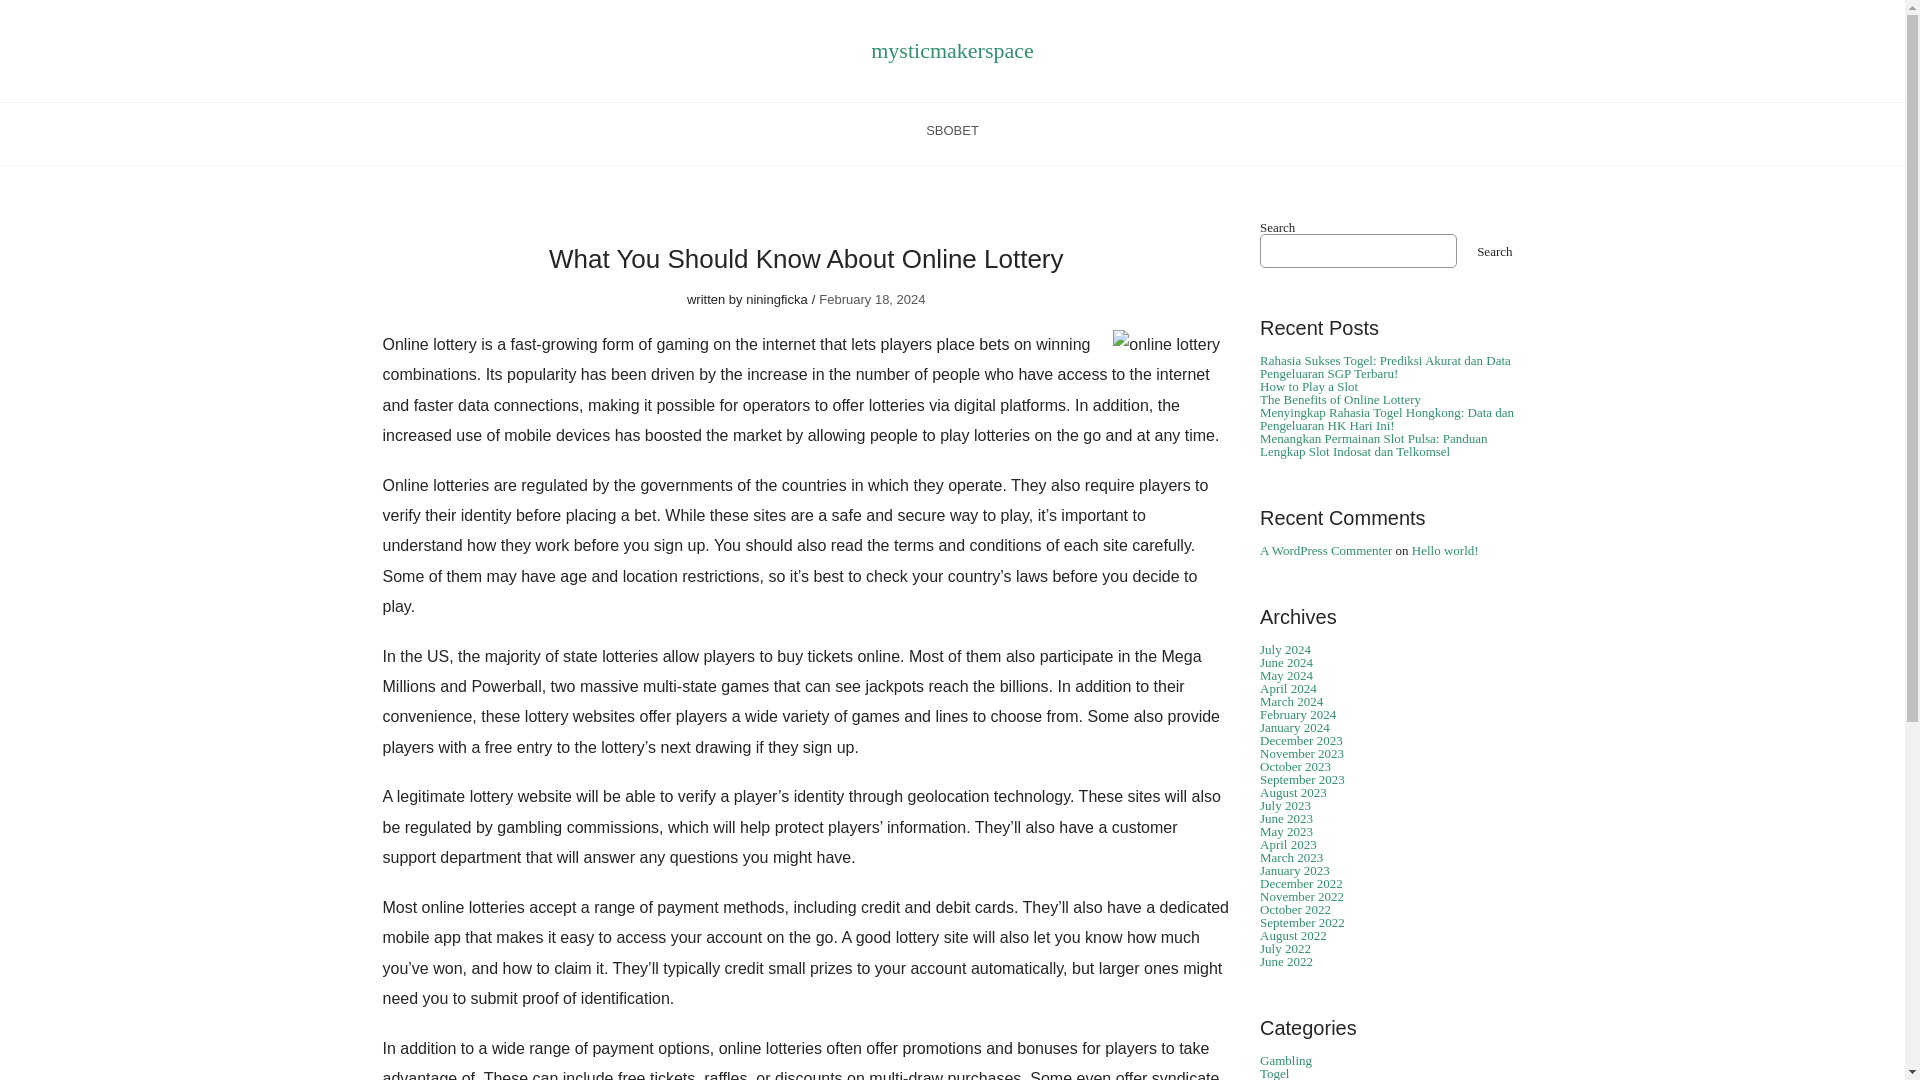 This screenshot has width=1920, height=1080. I want to click on March 2024, so click(1290, 701).